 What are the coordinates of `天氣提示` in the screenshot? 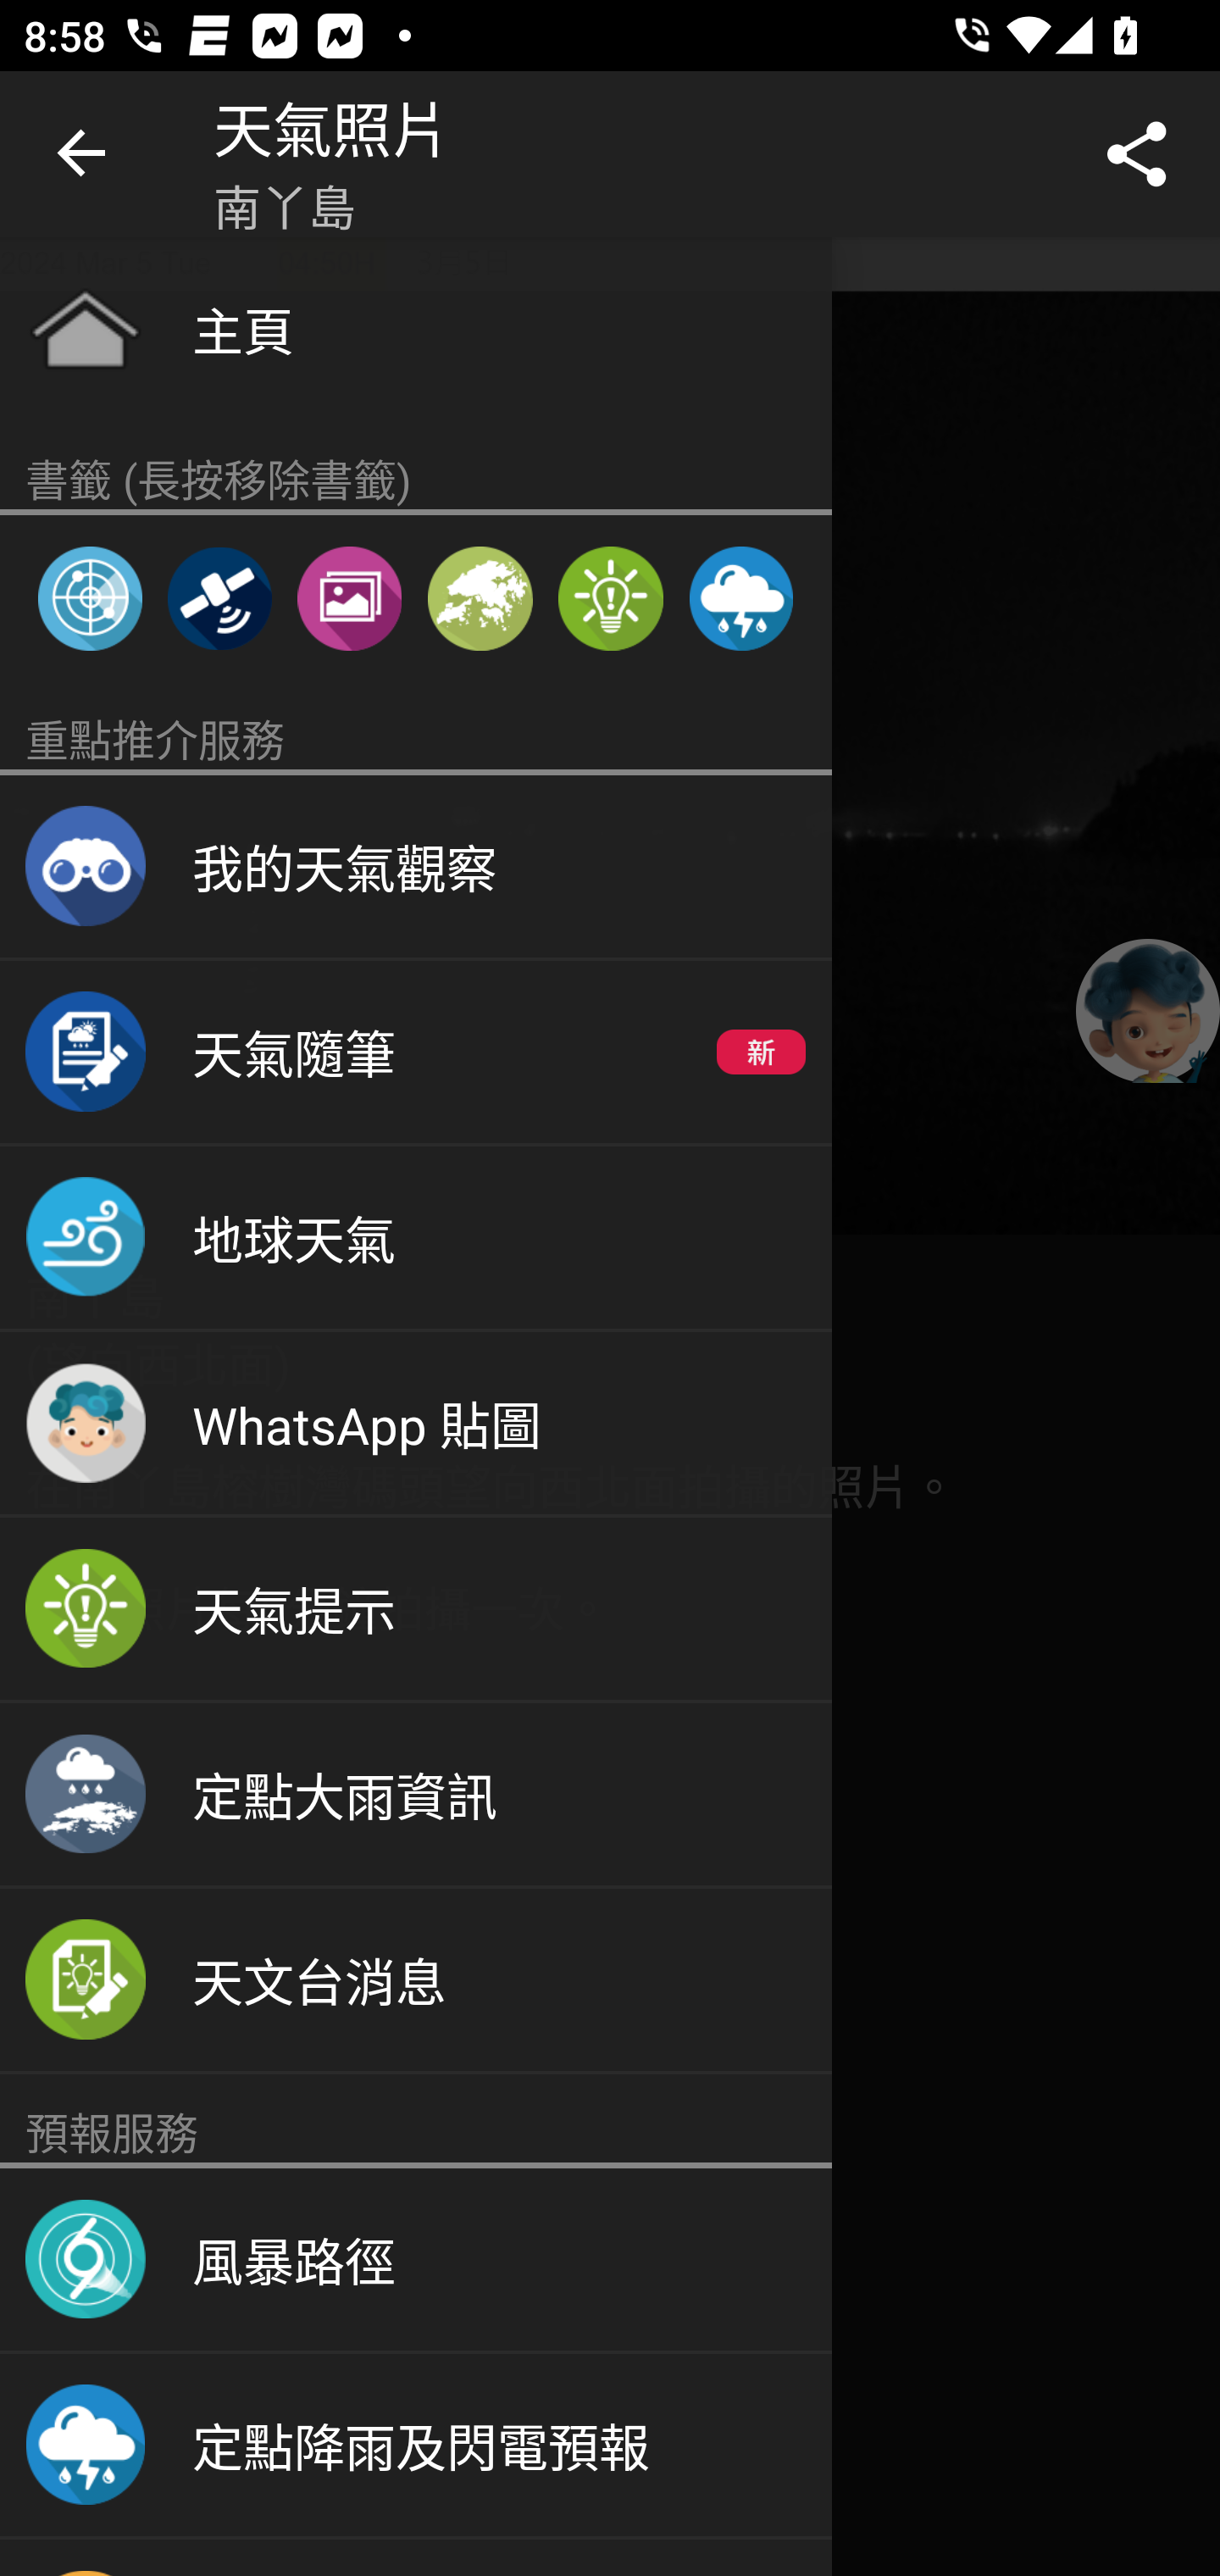 It's located at (610, 598).